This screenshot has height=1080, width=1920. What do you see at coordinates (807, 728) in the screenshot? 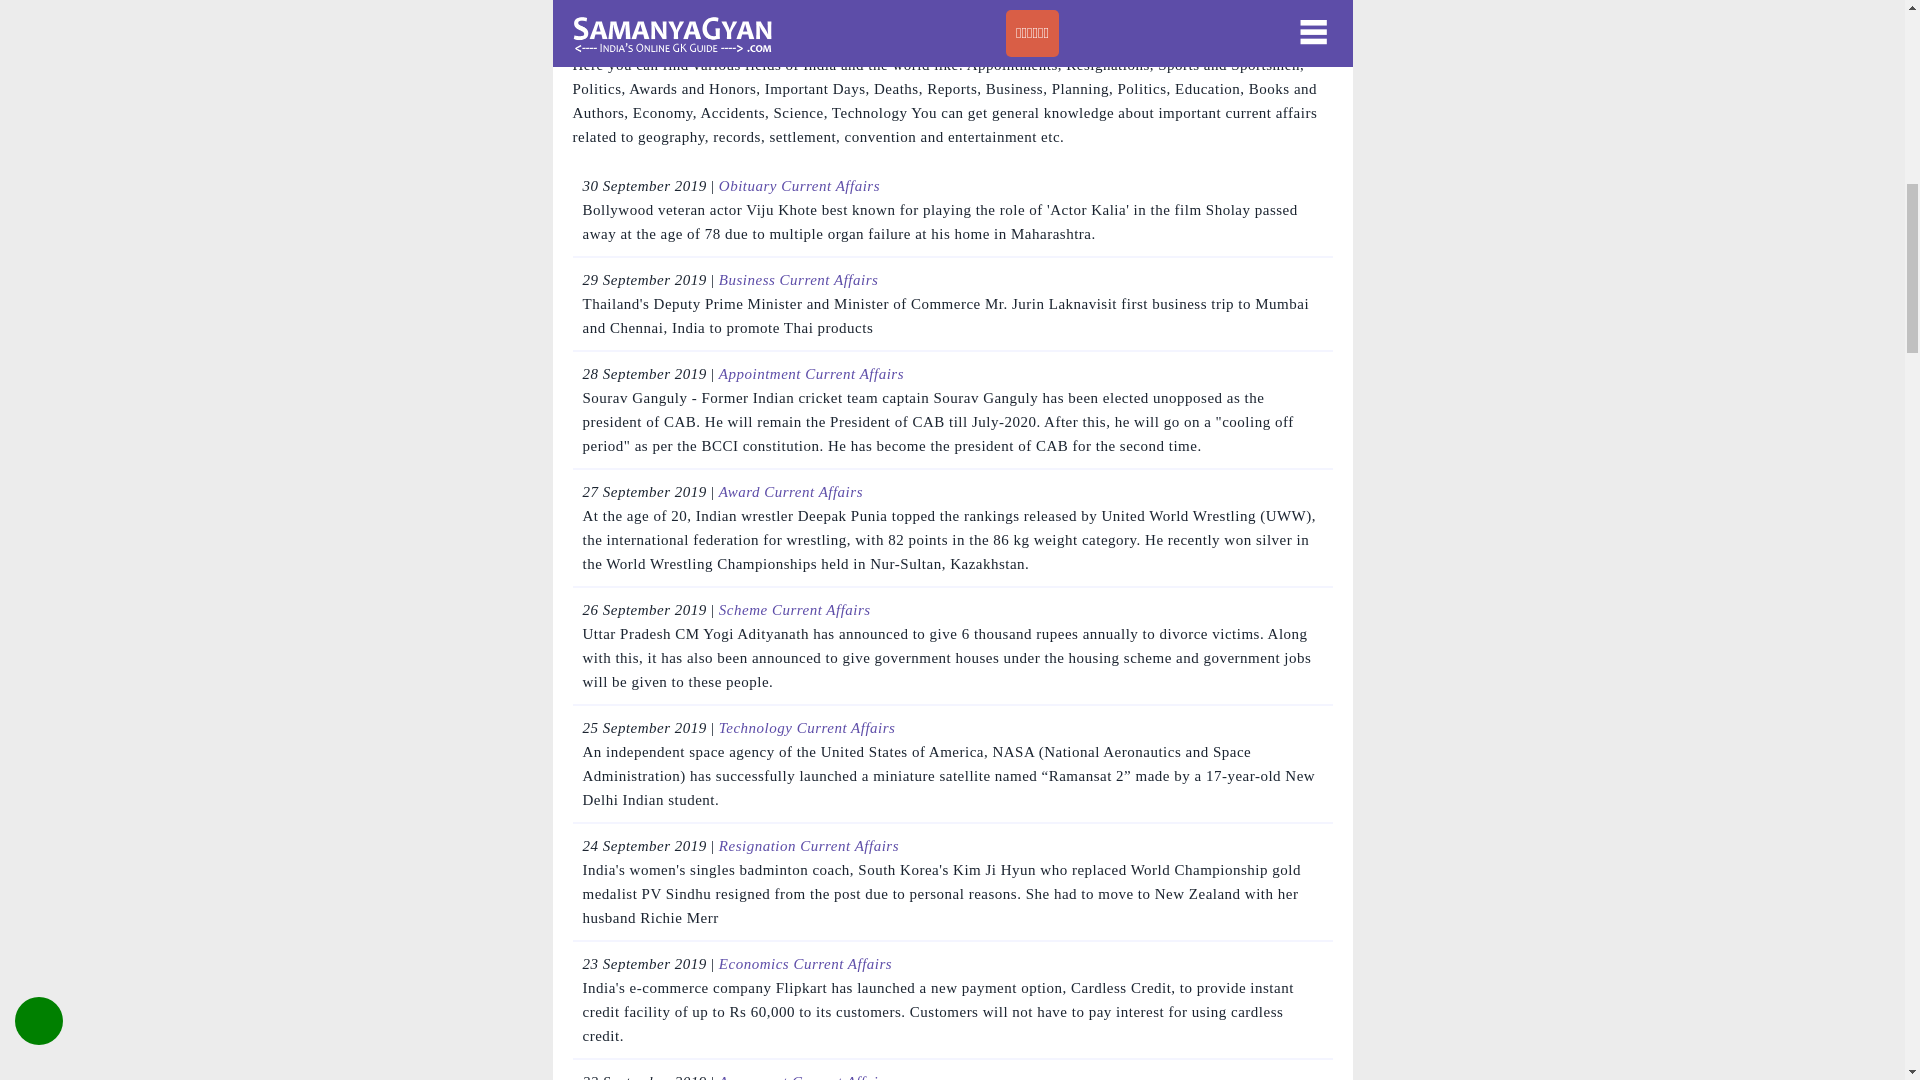
I see `Technology Current Affairs` at bounding box center [807, 728].